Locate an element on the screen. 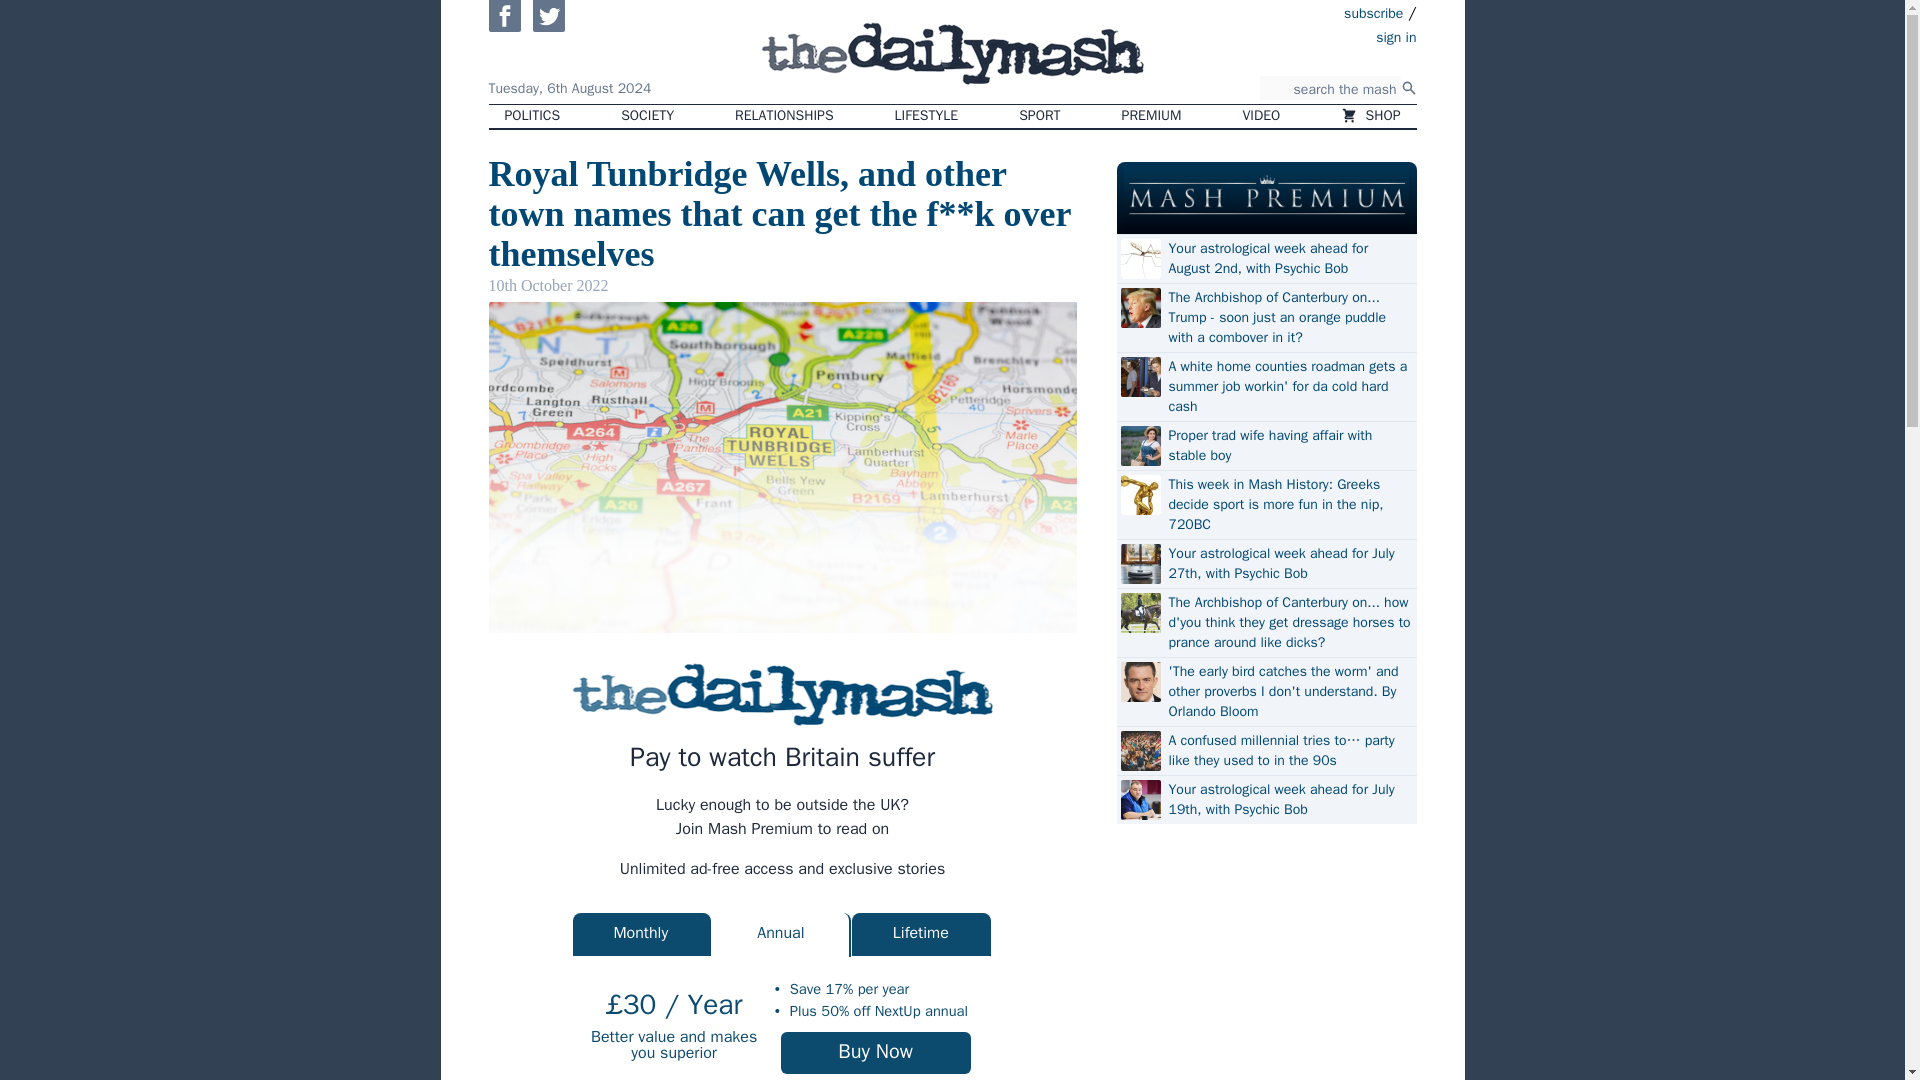 The height and width of the screenshot is (1080, 1920). Buy Now is located at coordinates (876, 1052).